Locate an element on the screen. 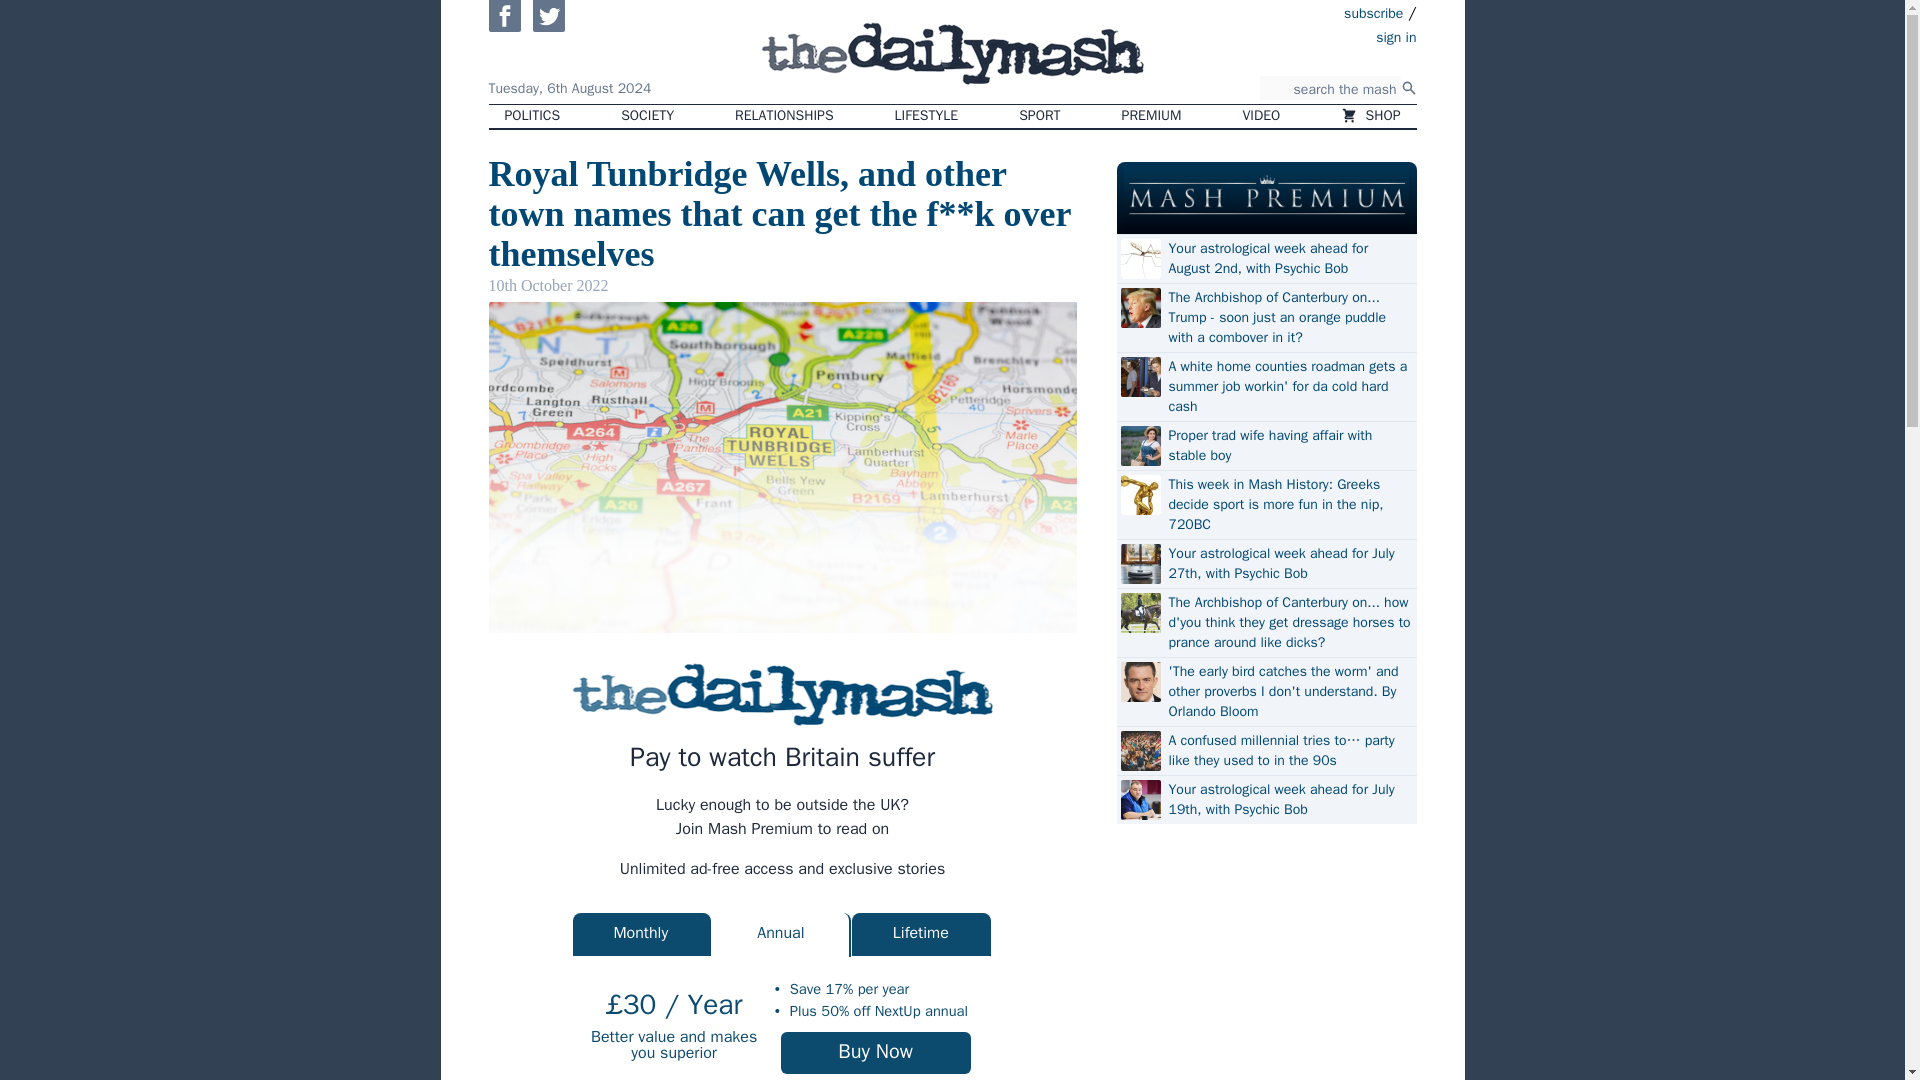 The height and width of the screenshot is (1080, 1920). Buy Now is located at coordinates (876, 1052).